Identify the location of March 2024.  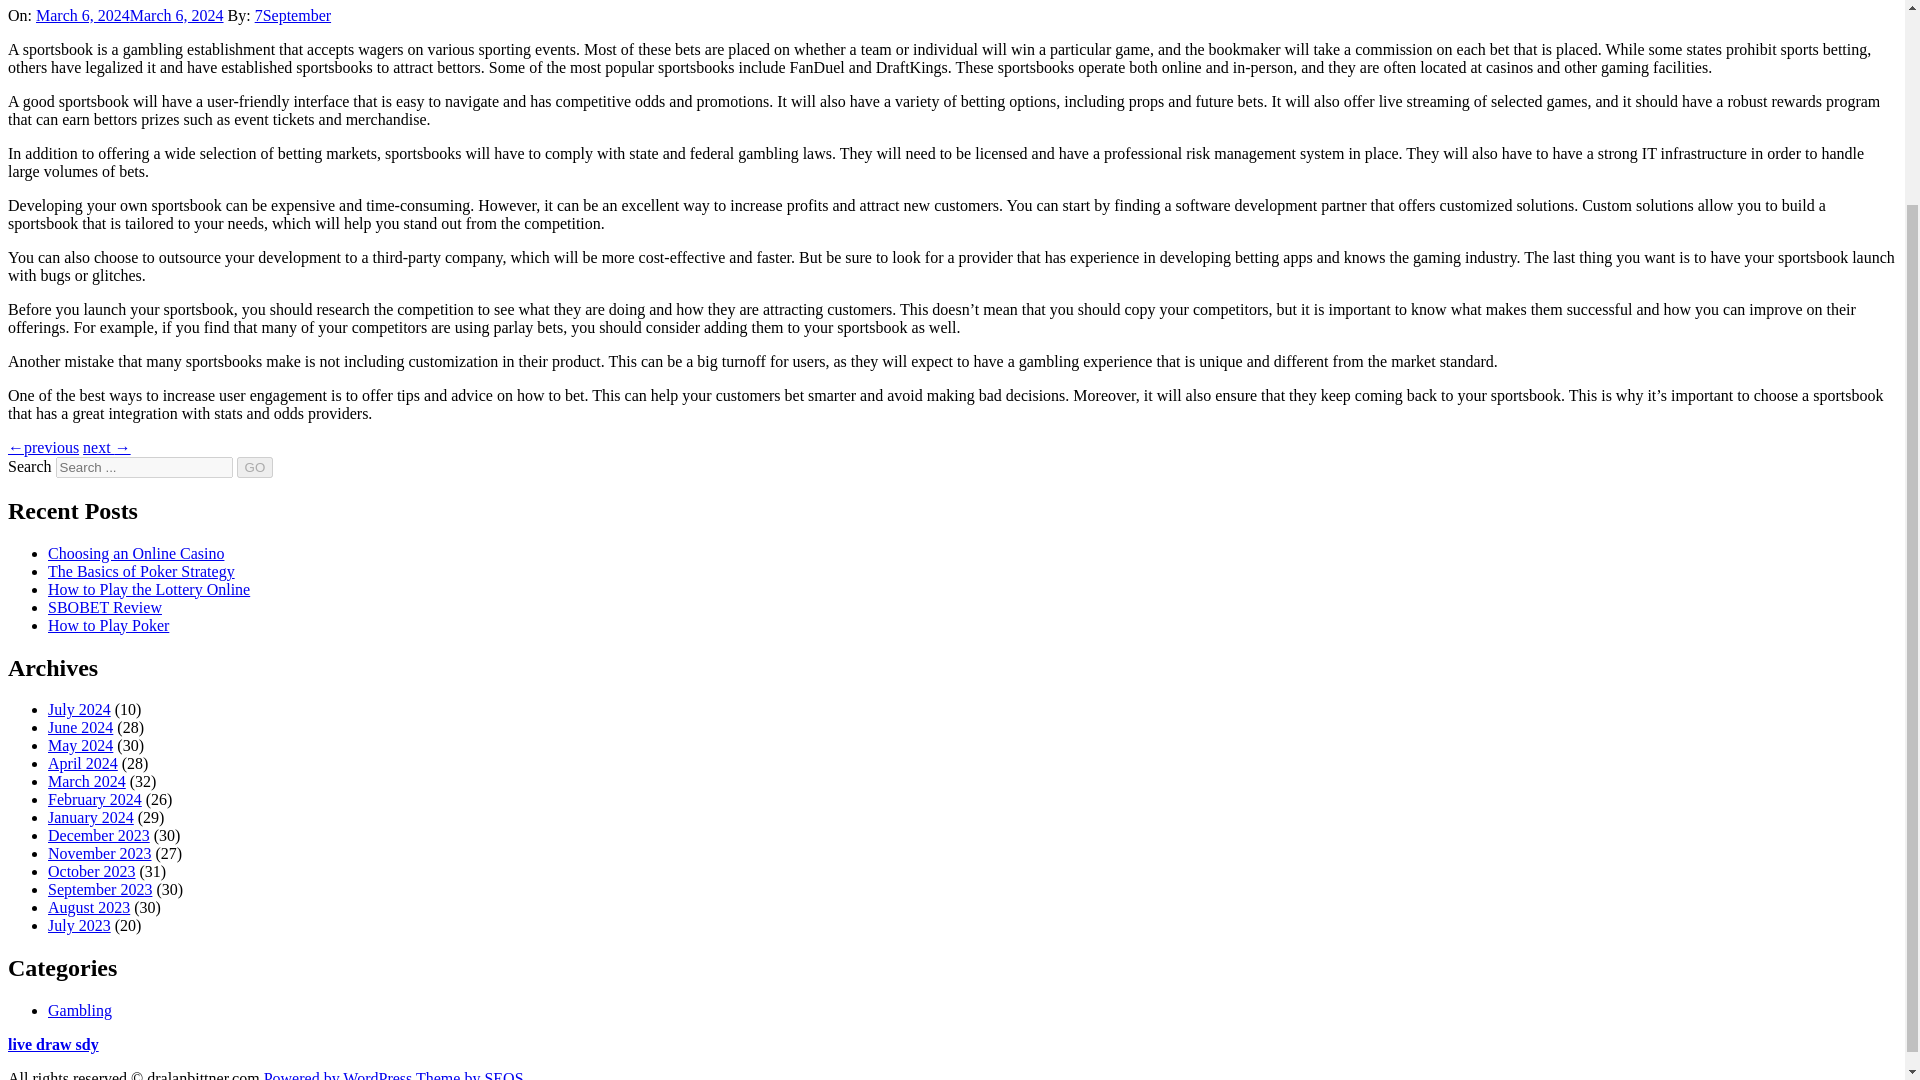
(87, 781).